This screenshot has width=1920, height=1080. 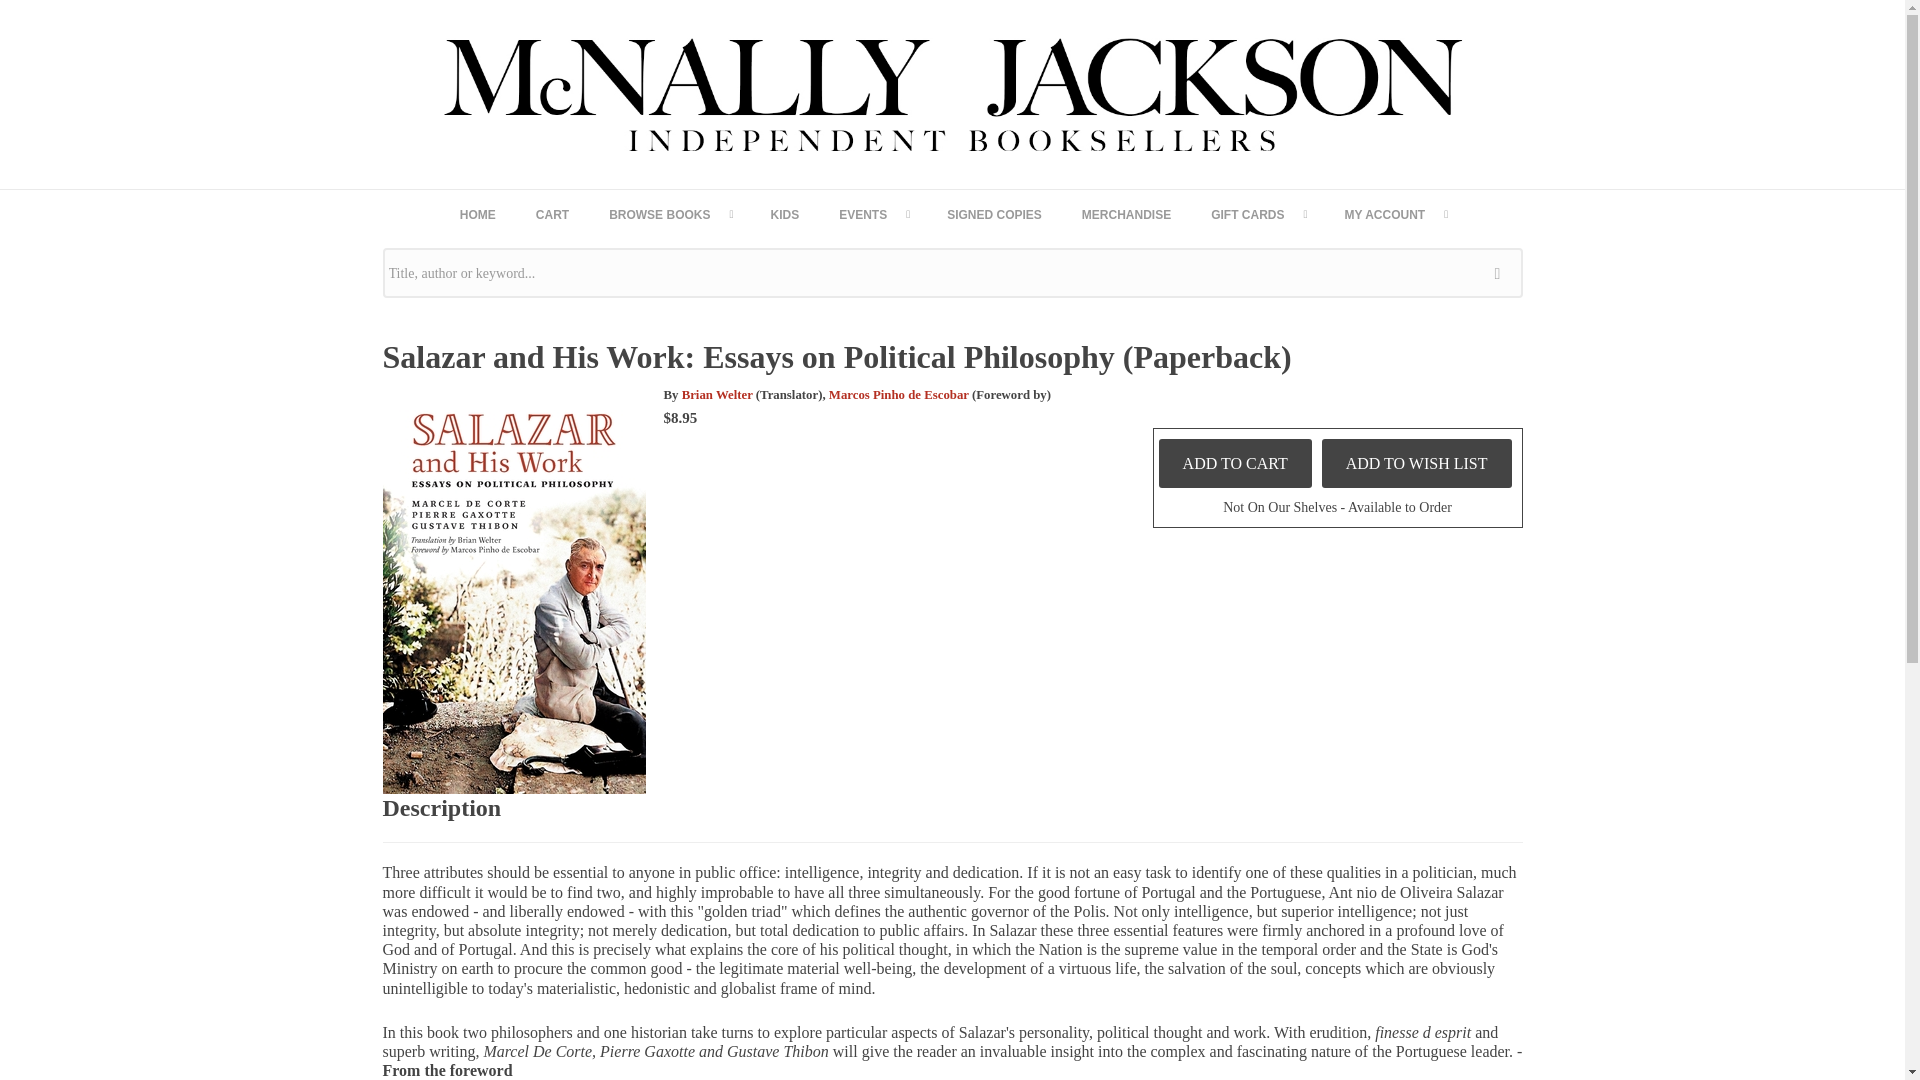 What do you see at coordinates (552, 214) in the screenshot?
I see `CART` at bounding box center [552, 214].